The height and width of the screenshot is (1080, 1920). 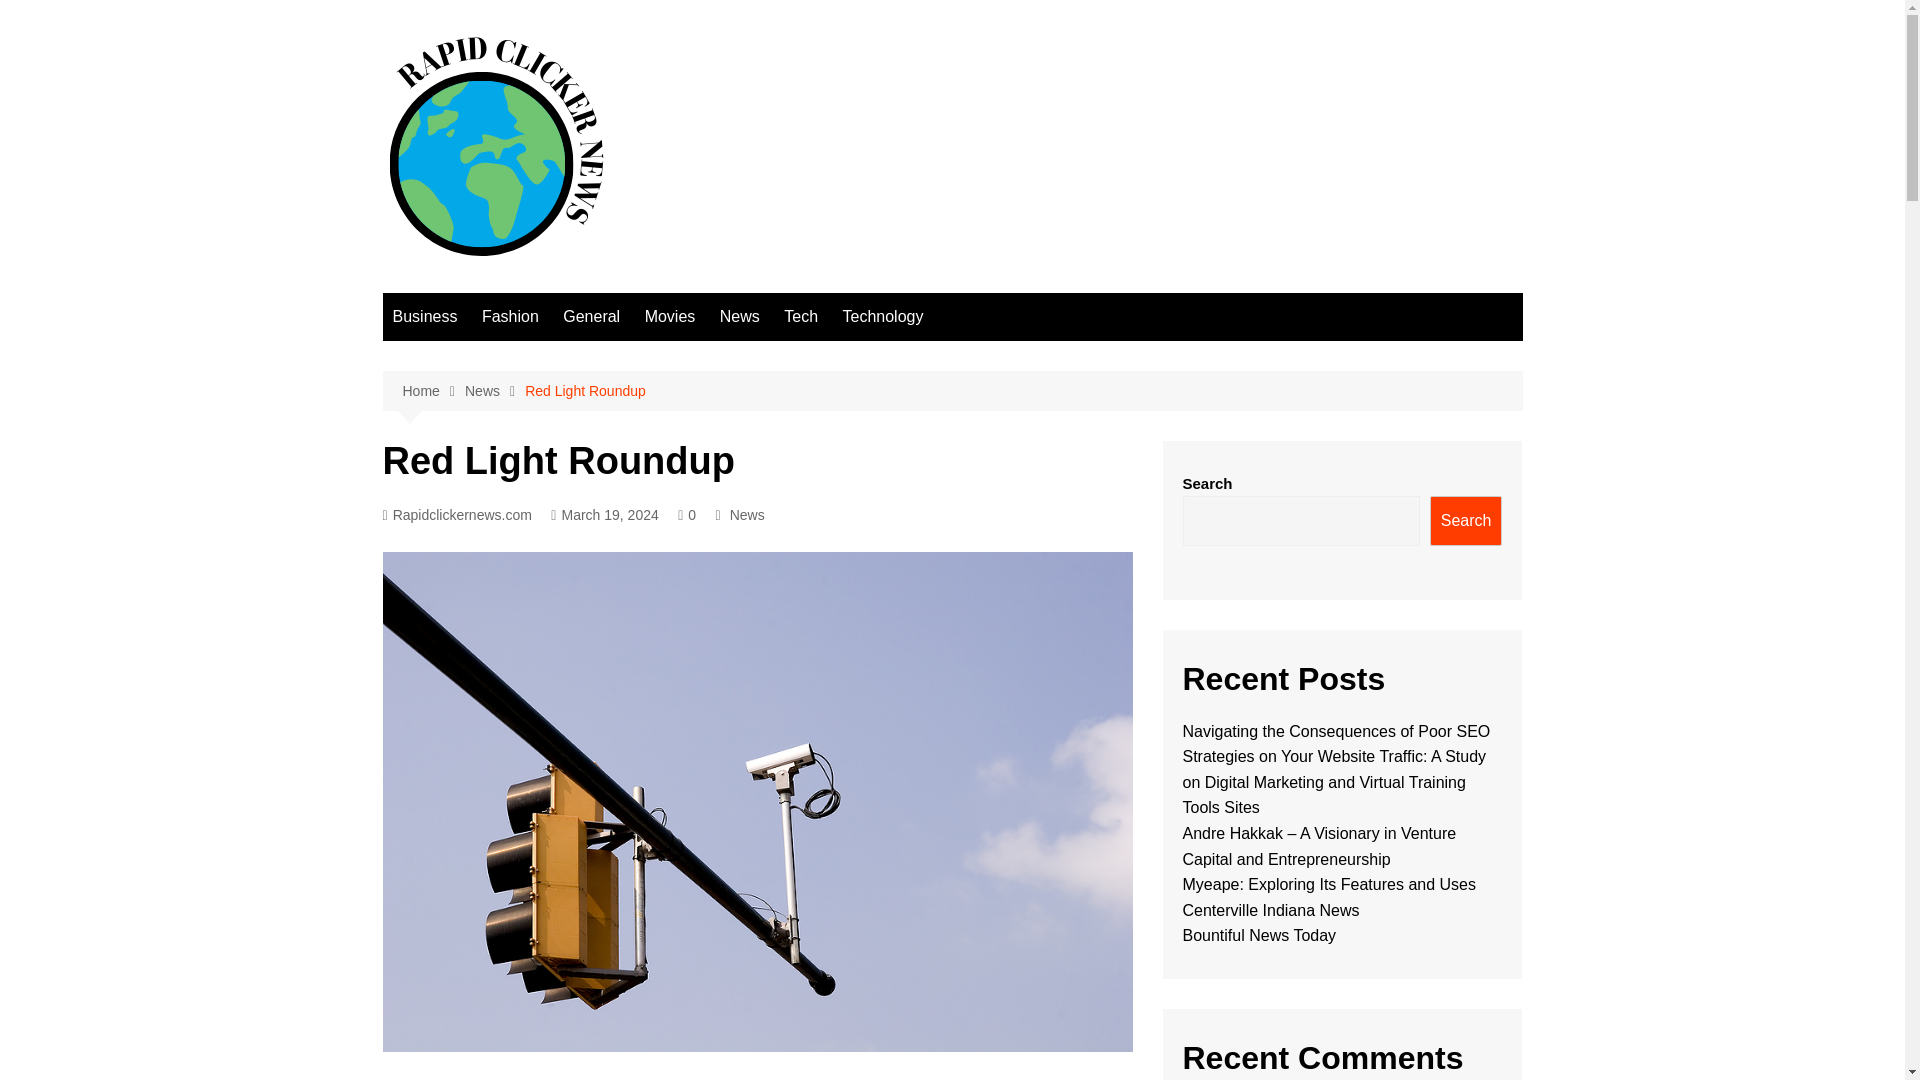 What do you see at coordinates (882, 316) in the screenshot?
I see `Technology` at bounding box center [882, 316].